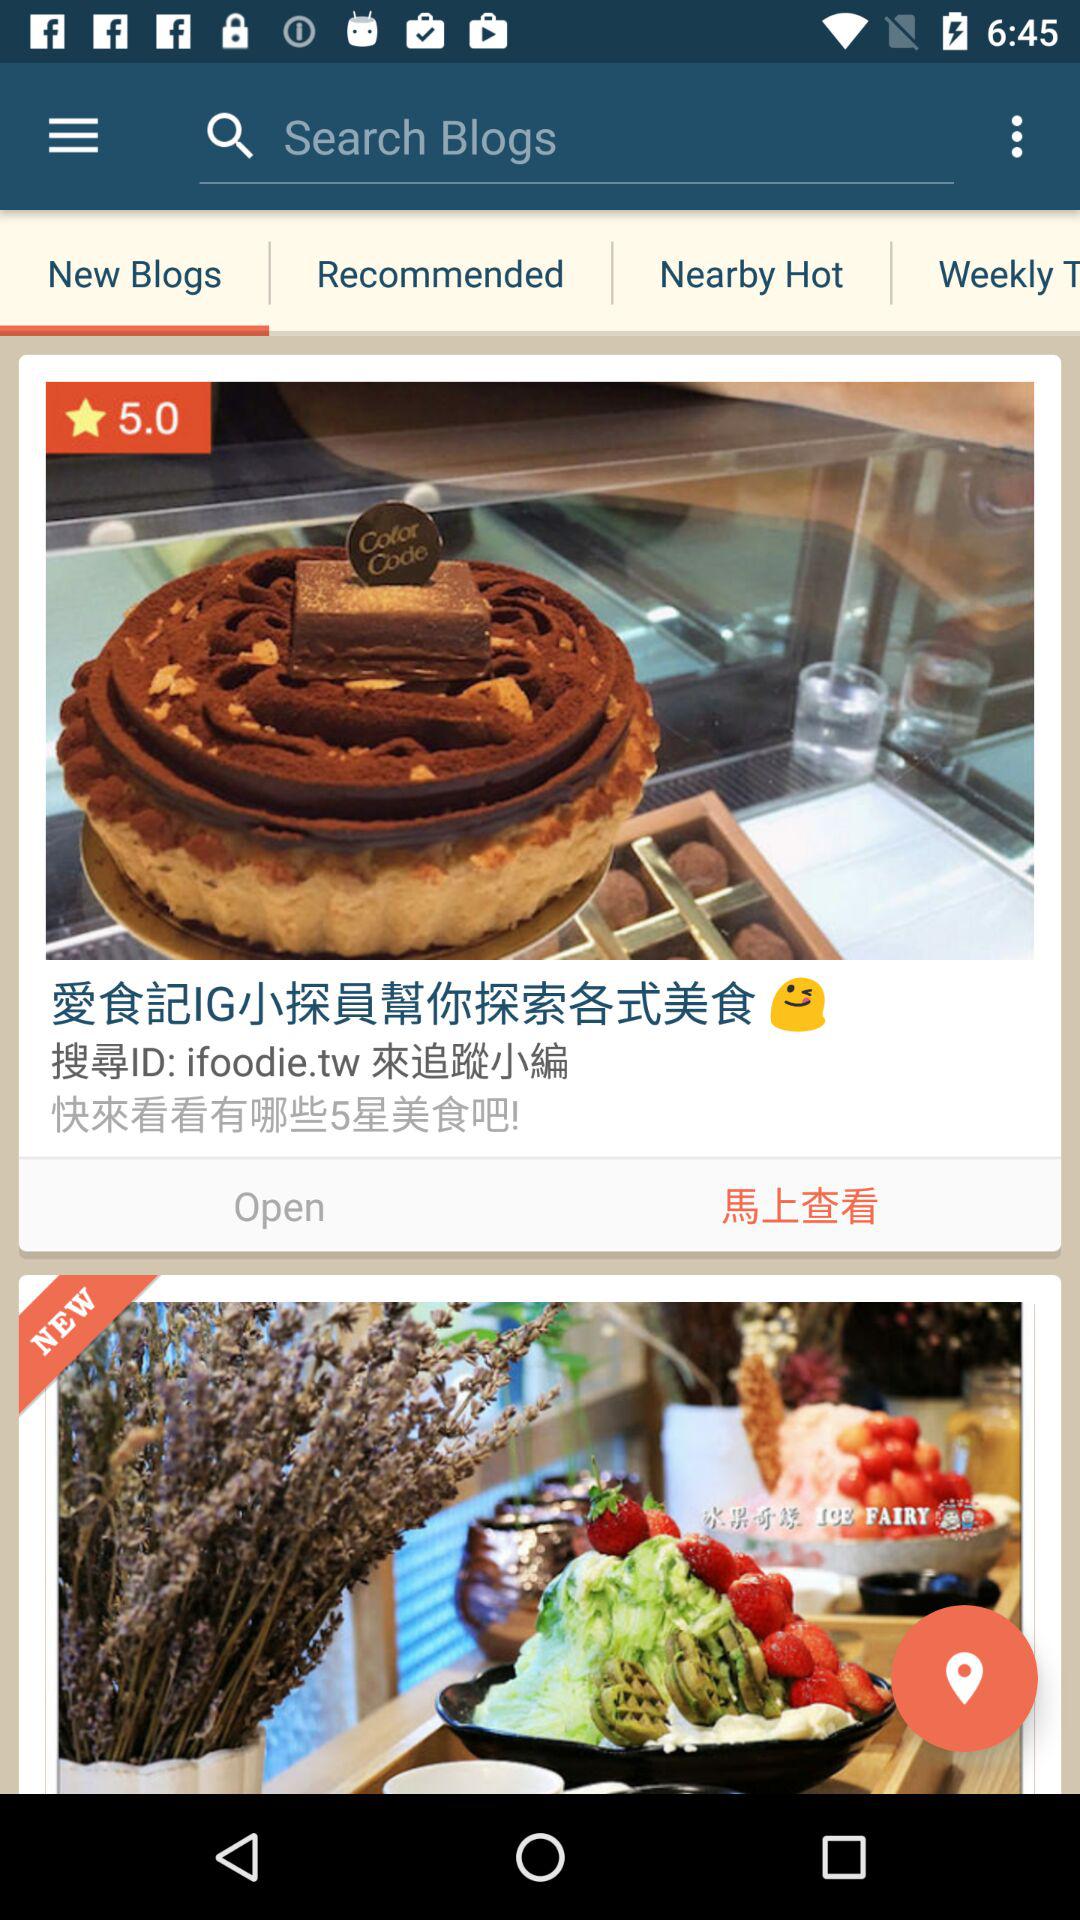 This screenshot has width=1080, height=1920. Describe the element at coordinates (750, 272) in the screenshot. I see `flip to nearby hot icon` at that location.